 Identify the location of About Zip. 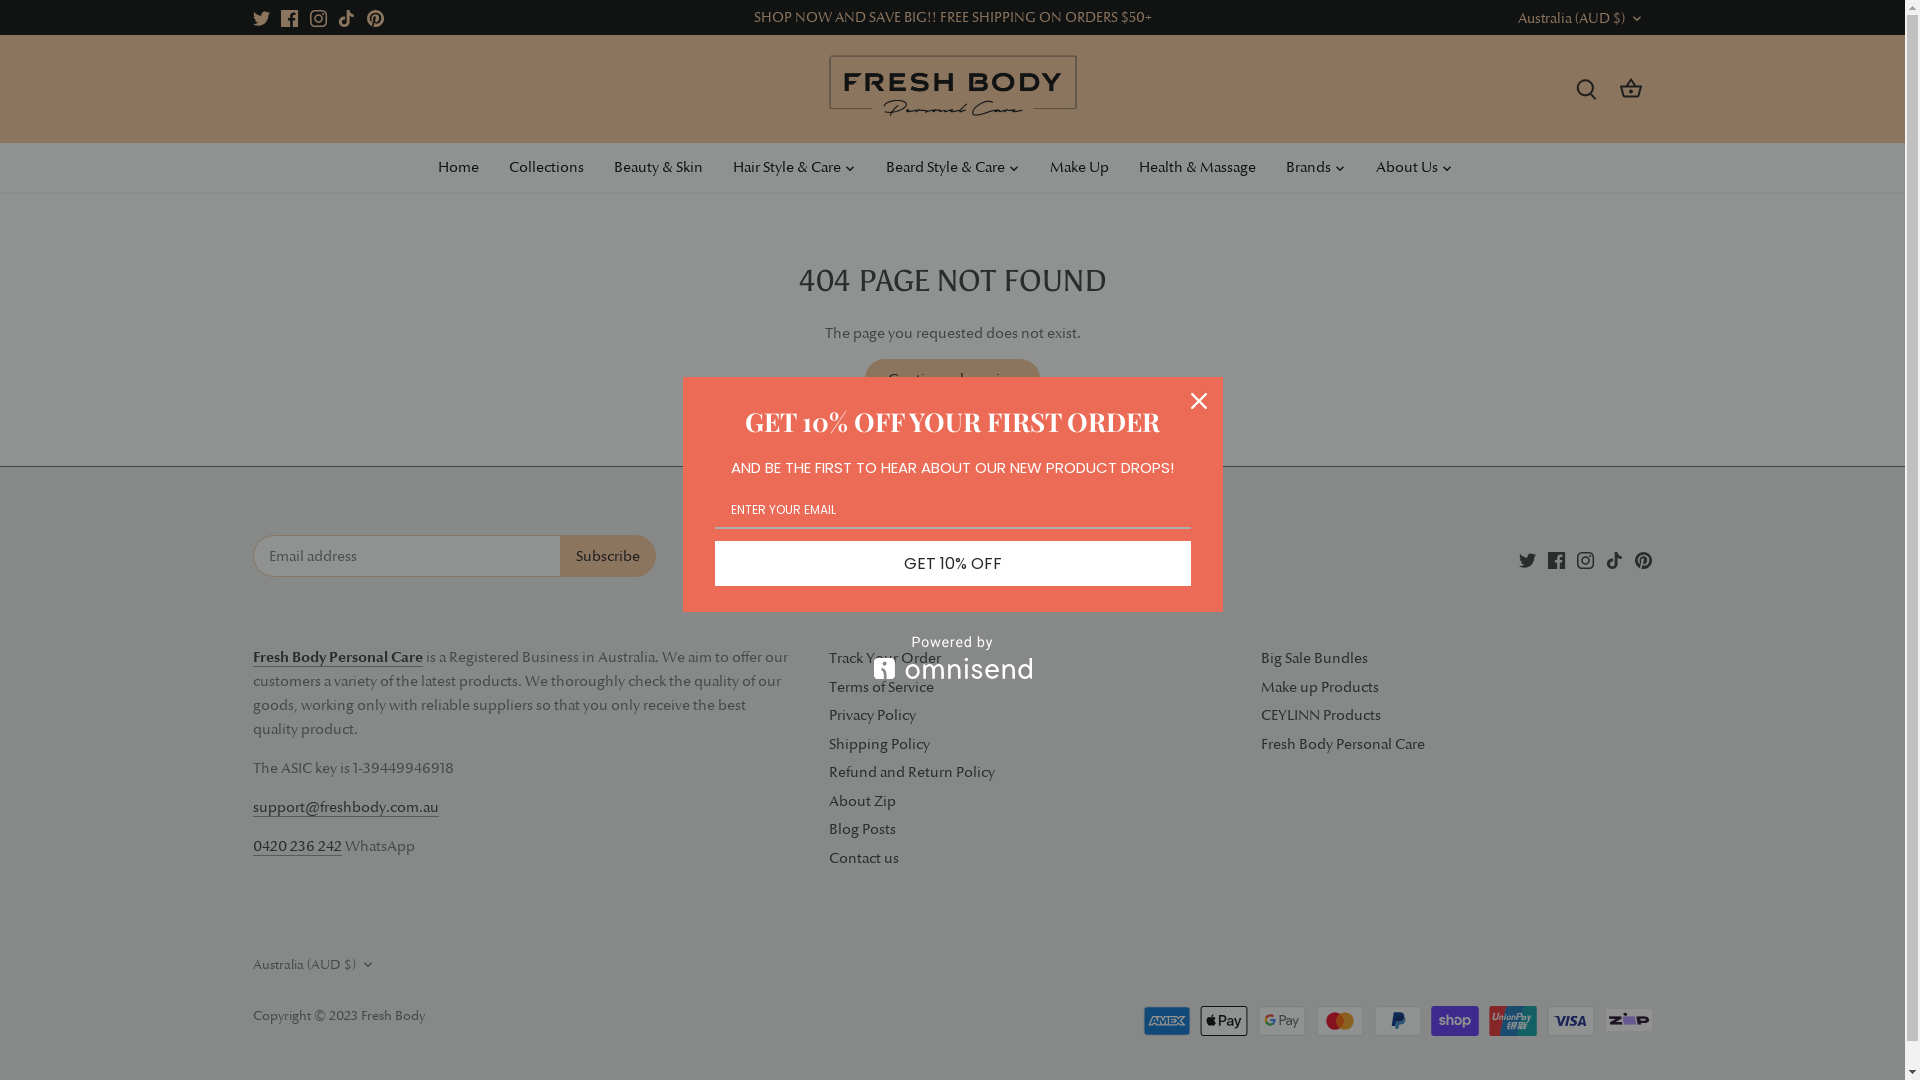
(862, 802).